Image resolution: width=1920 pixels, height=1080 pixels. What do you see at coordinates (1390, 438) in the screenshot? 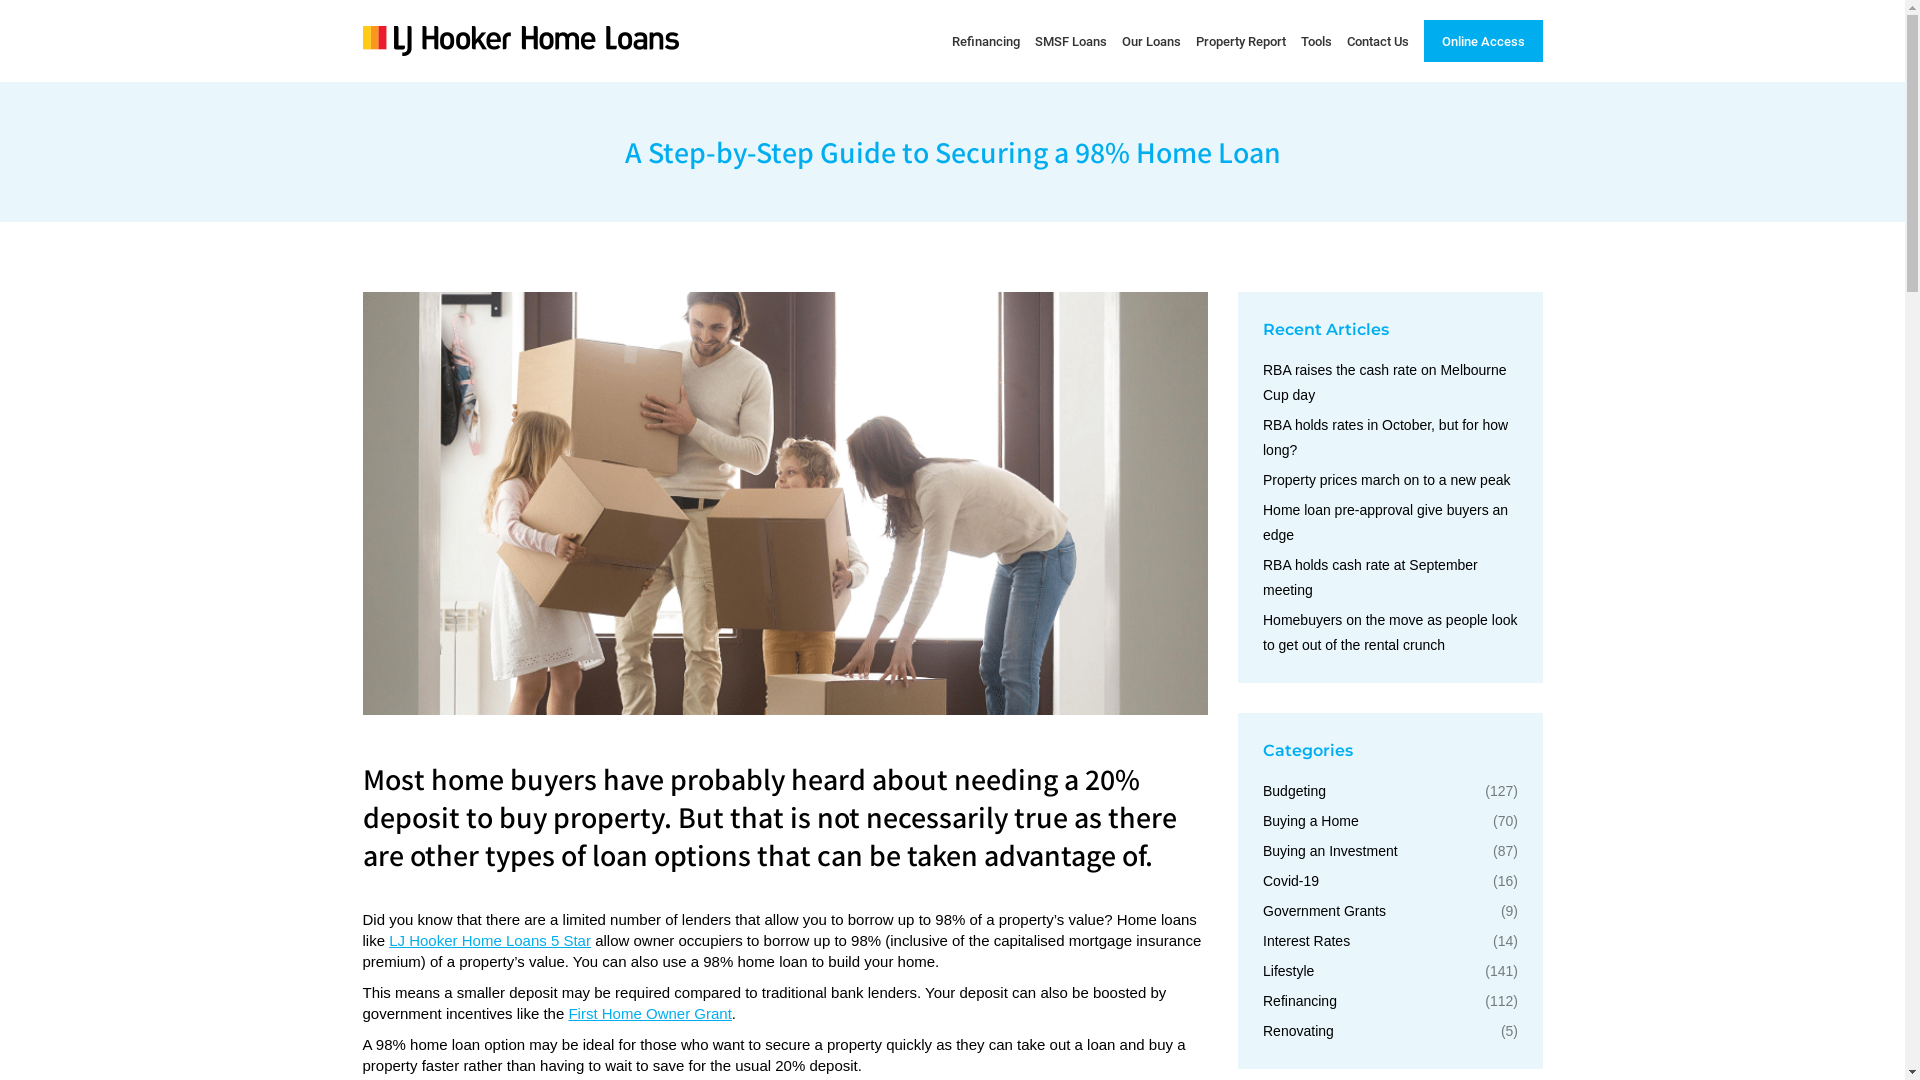
I see `RBA holds rates in October, but for how long?` at bounding box center [1390, 438].